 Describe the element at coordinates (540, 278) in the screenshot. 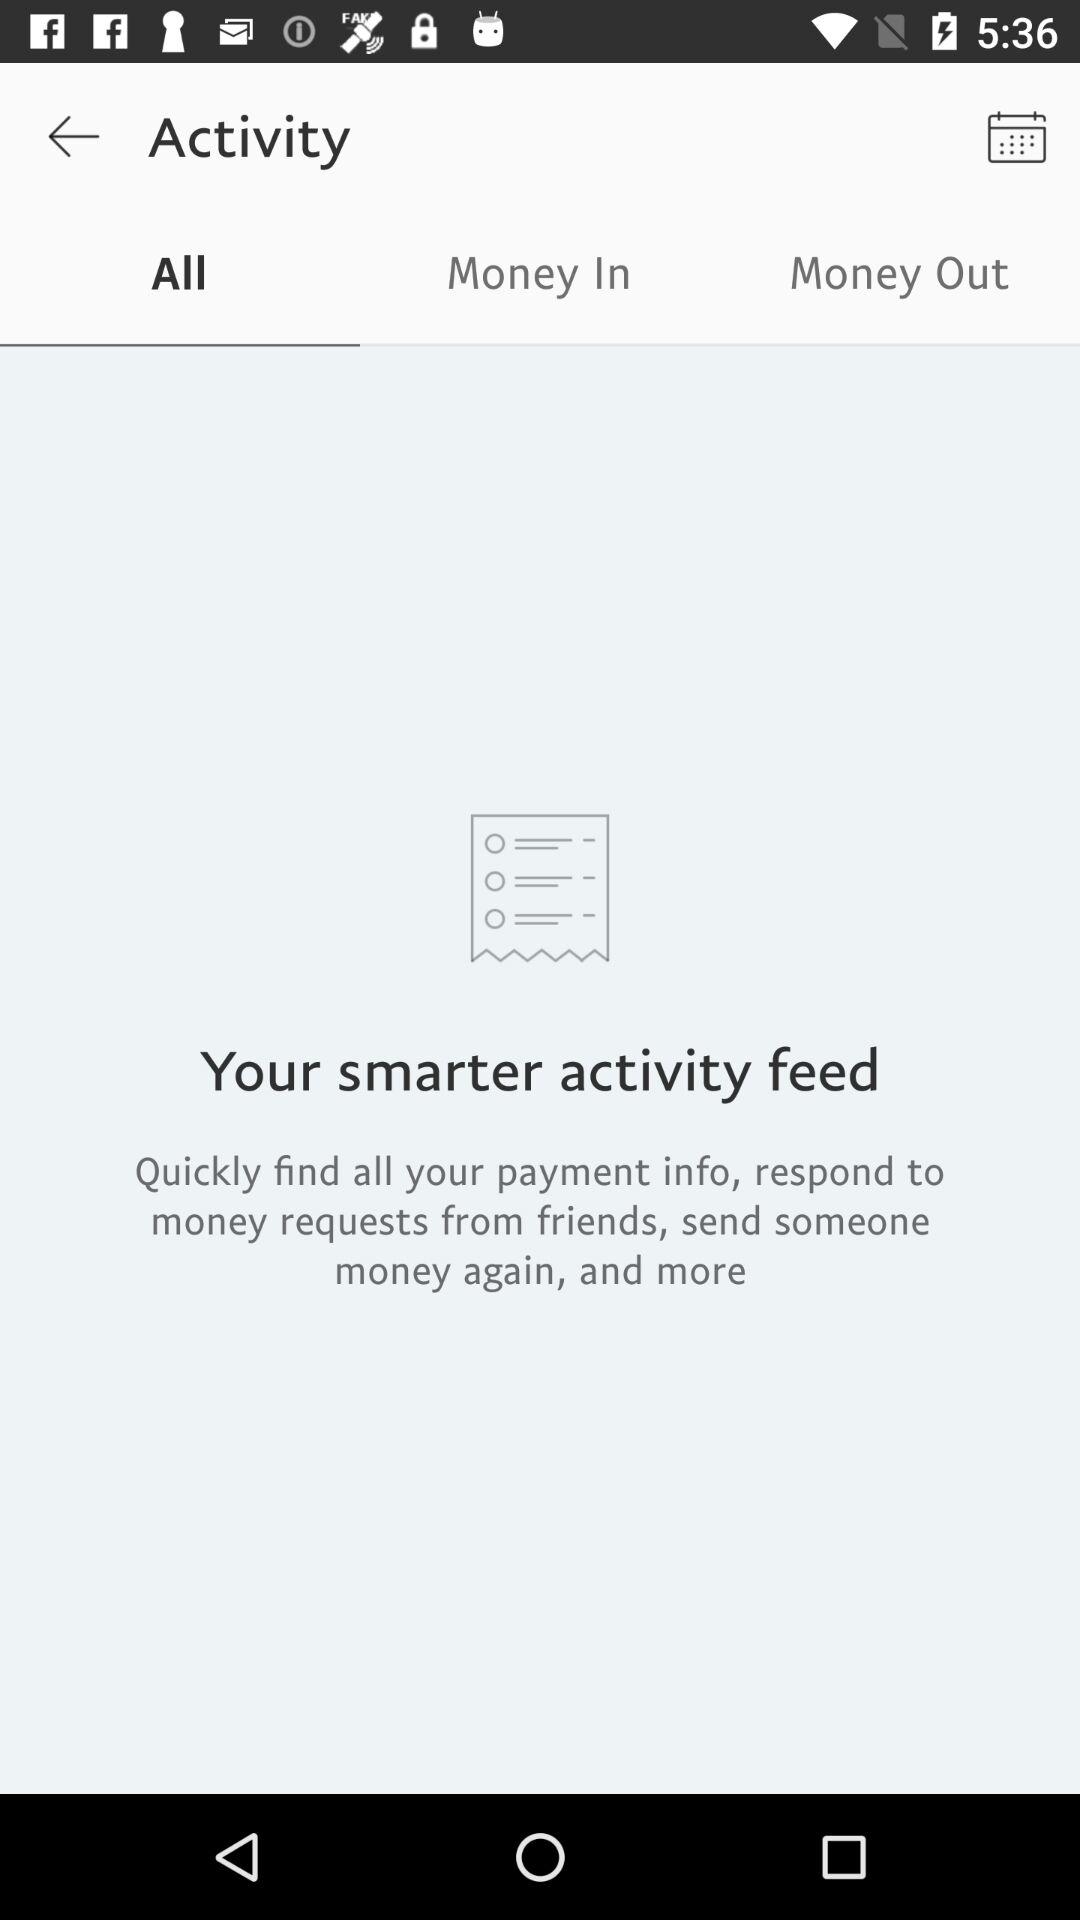

I see `press the money in icon` at that location.